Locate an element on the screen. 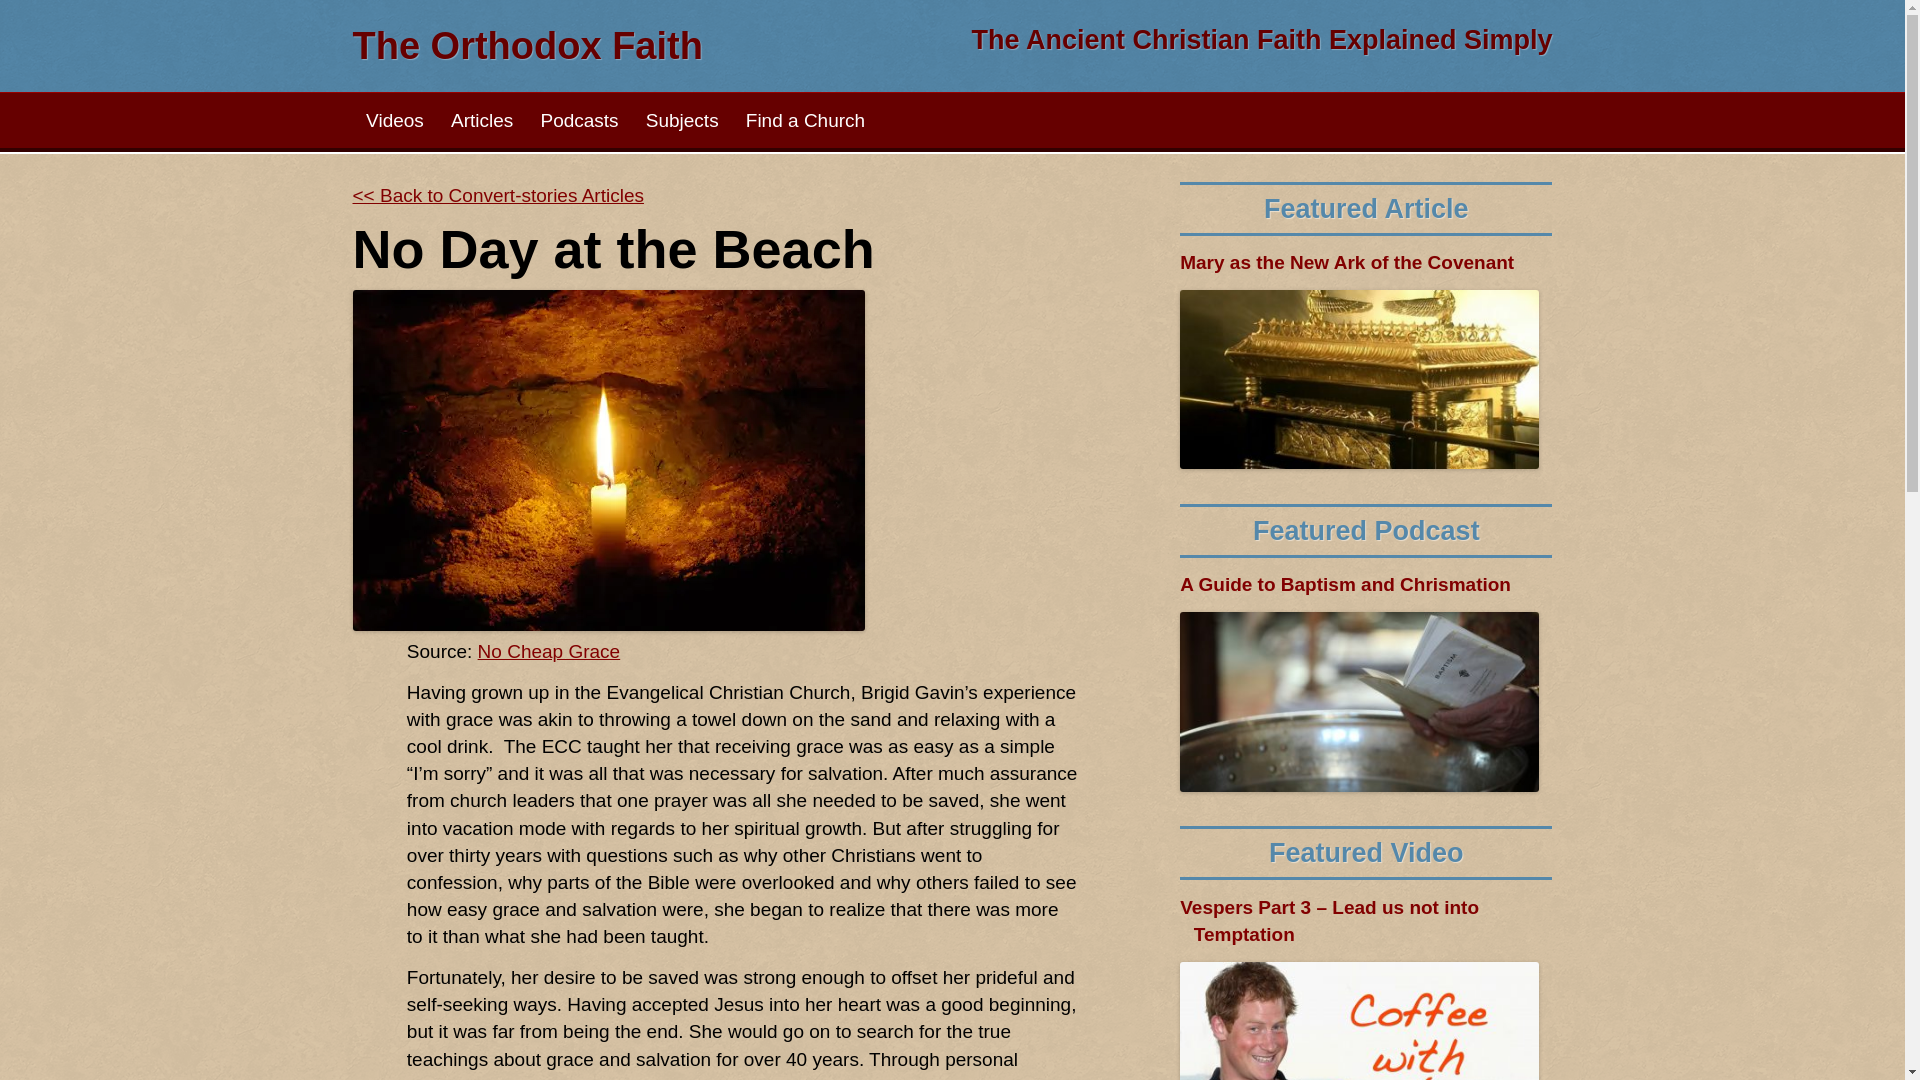  Subjects is located at coordinates (681, 120).